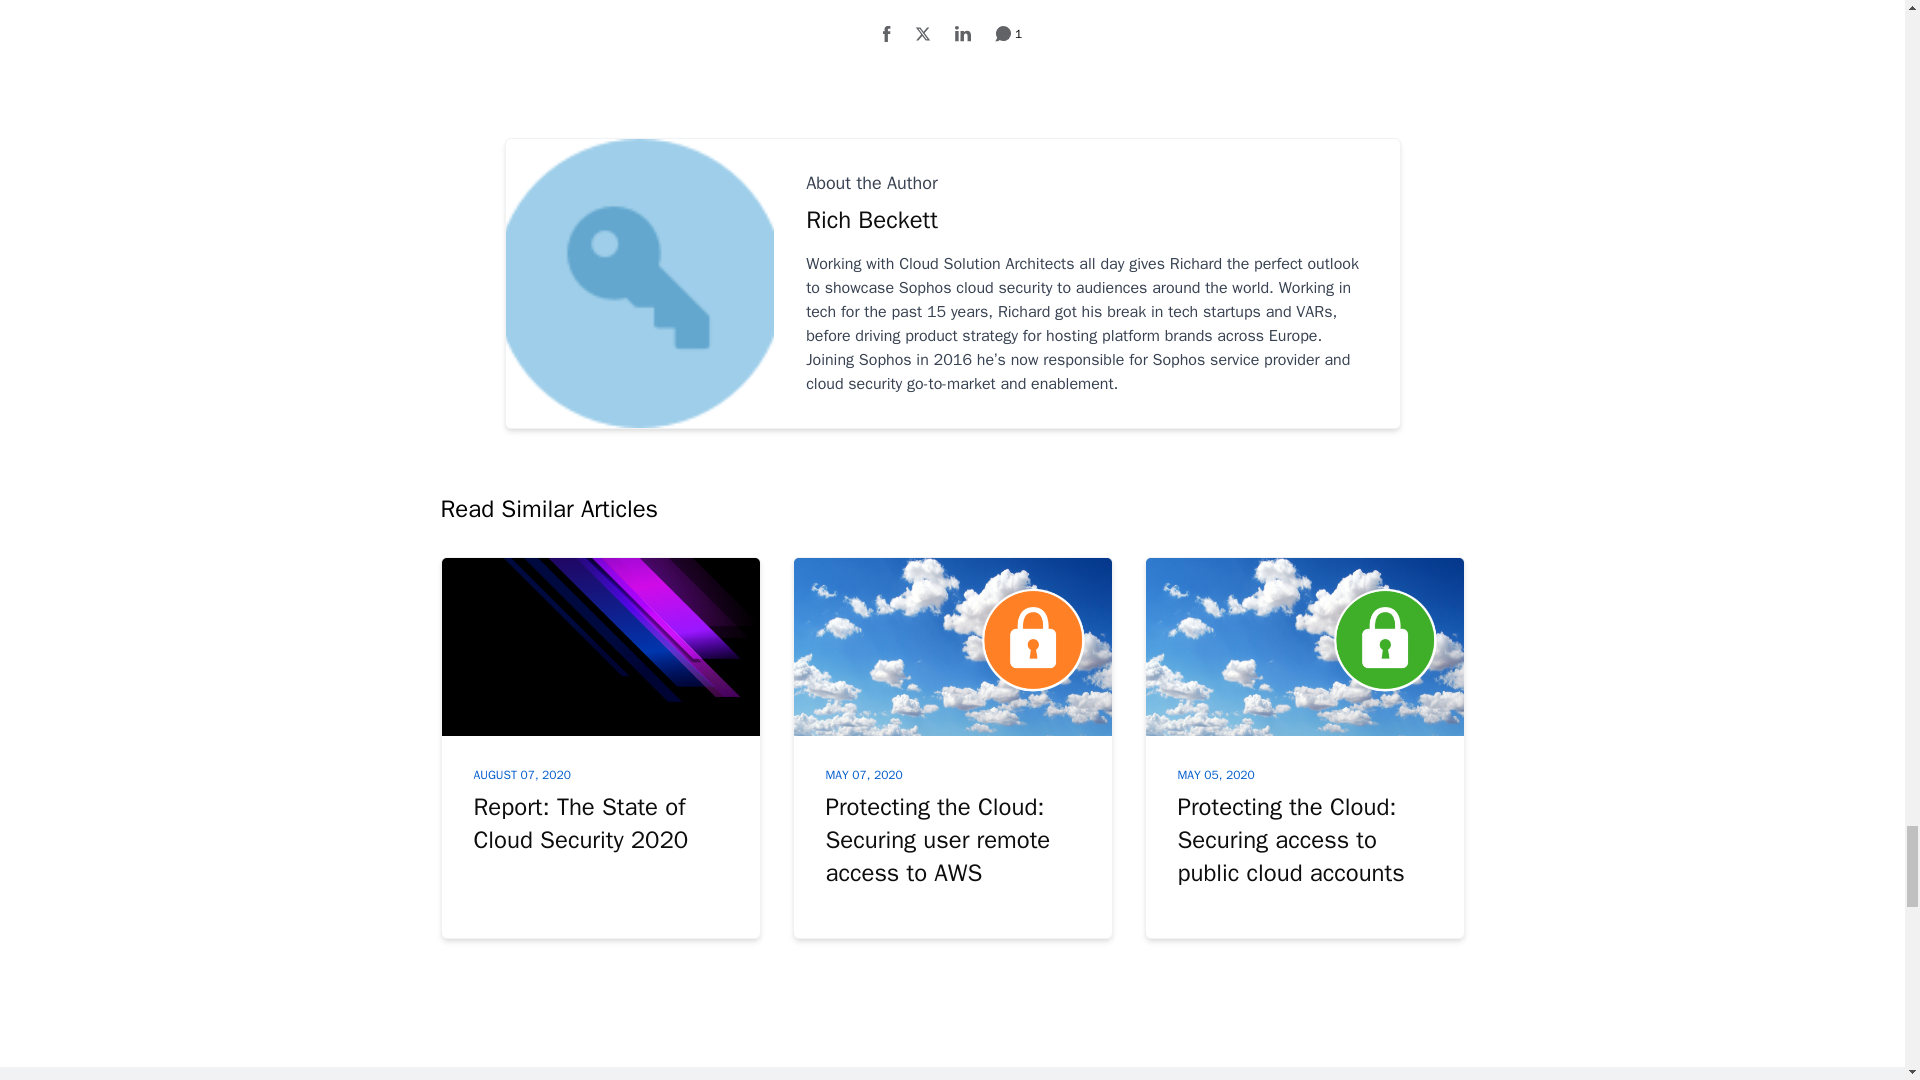  What do you see at coordinates (1086, 220) in the screenshot?
I see `Posts by Rich Beckett` at bounding box center [1086, 220].